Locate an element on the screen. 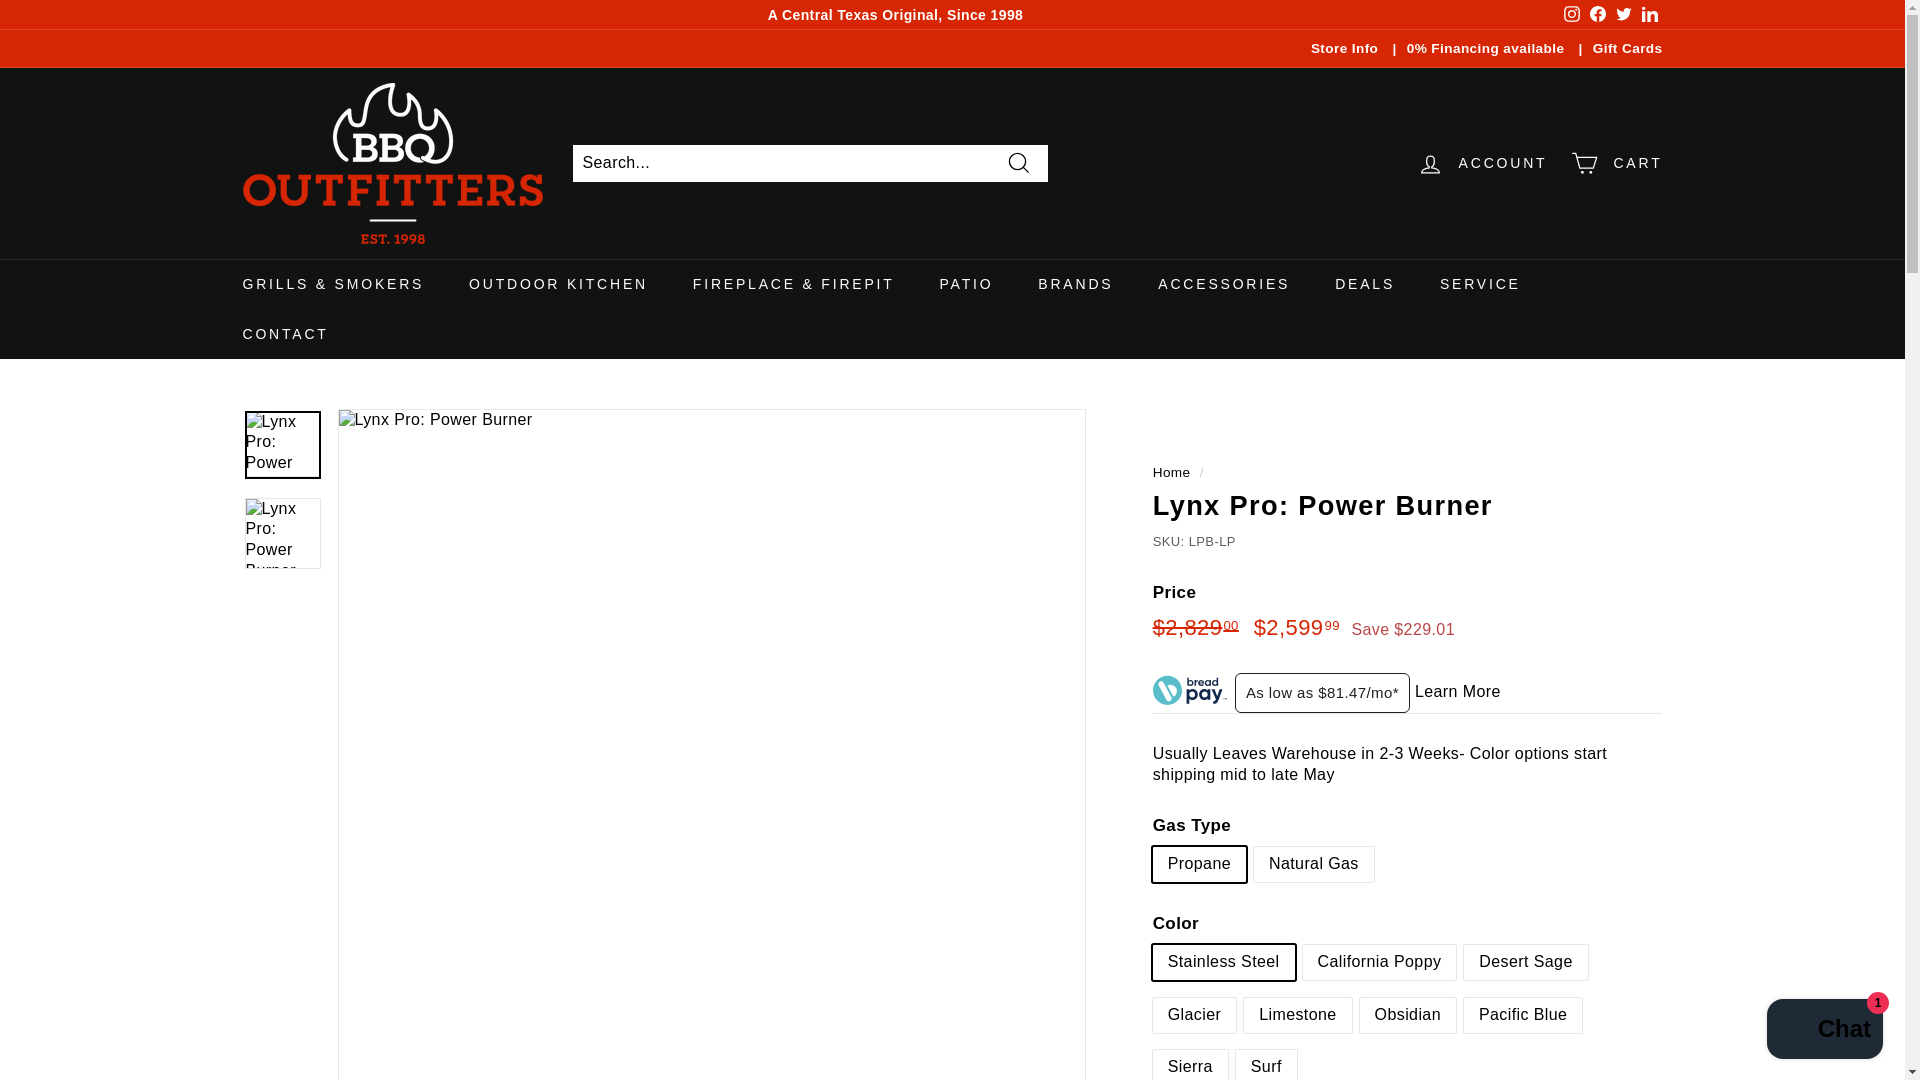 The width and height of the screenshot is (1920, 1080). ACCOUNT is located at coordinates (1482, 163).